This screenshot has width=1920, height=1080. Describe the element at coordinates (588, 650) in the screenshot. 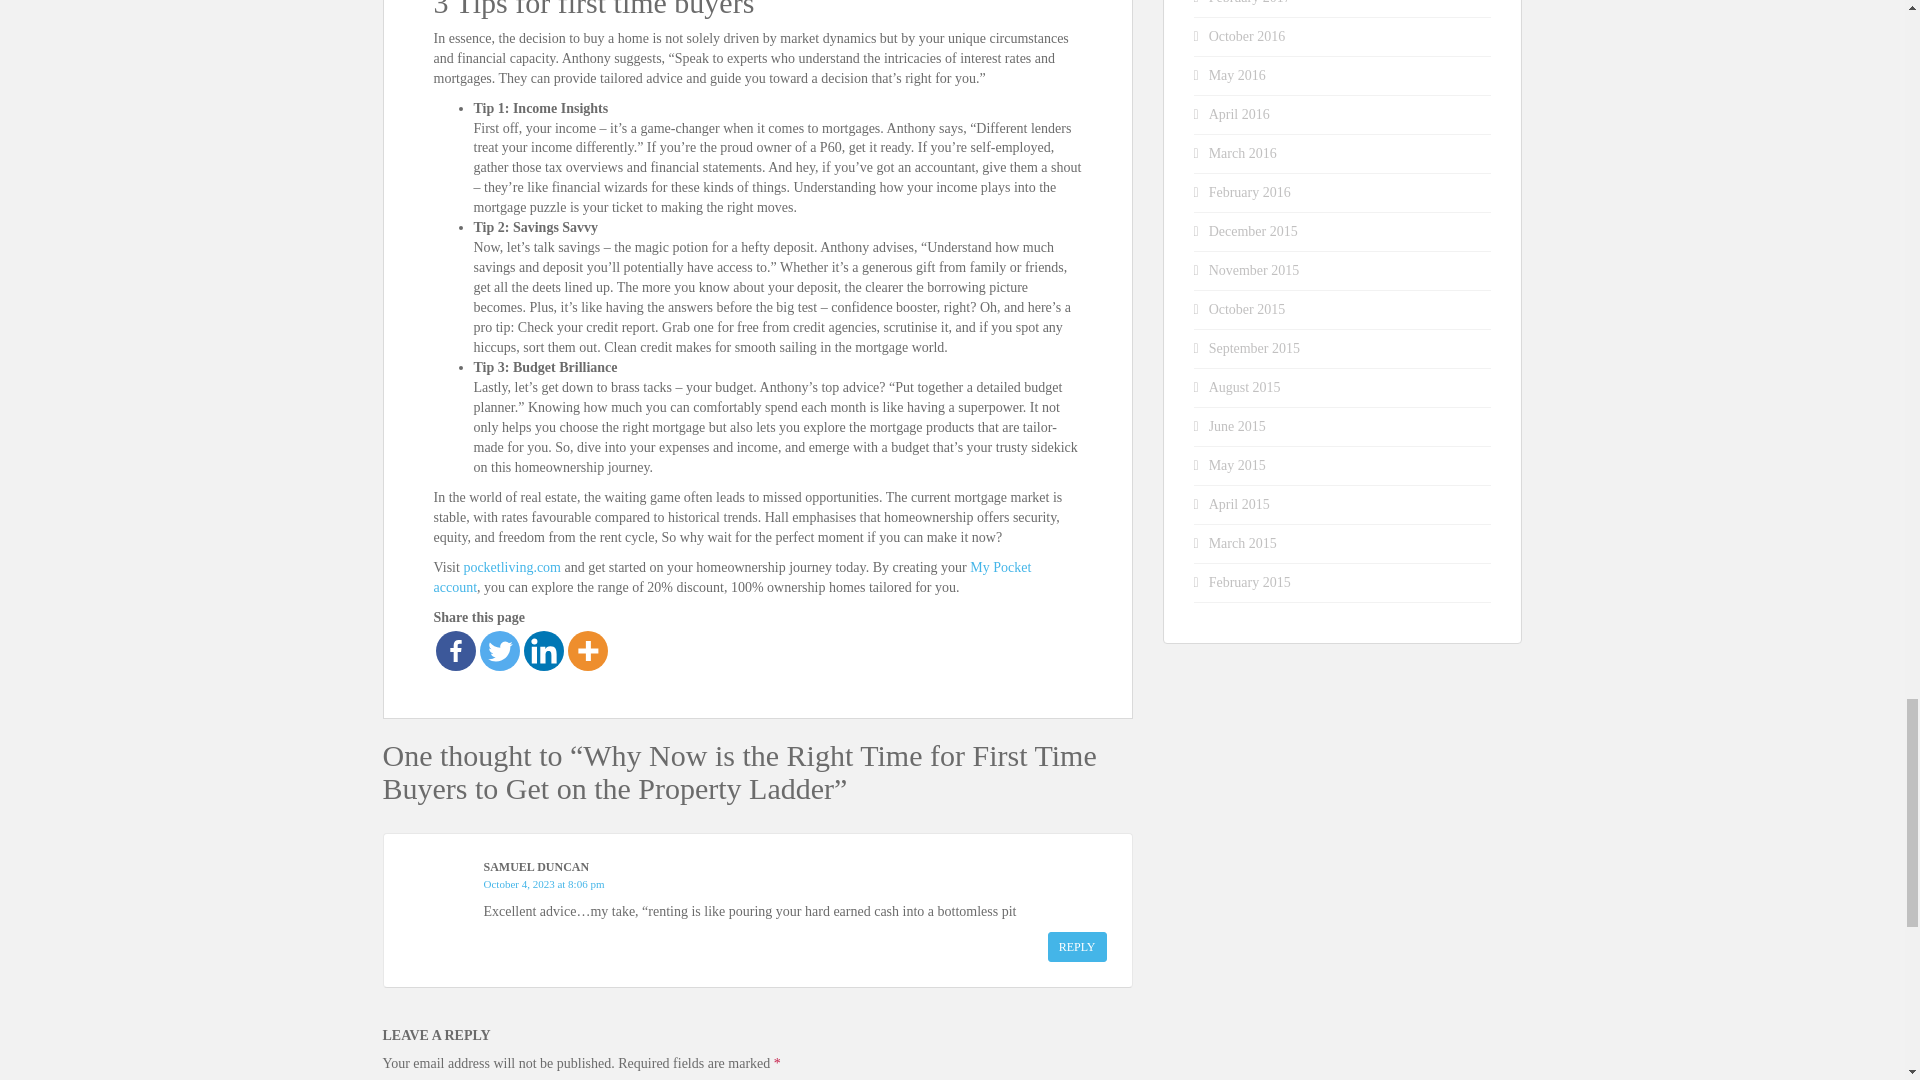

I see `More` at that location.